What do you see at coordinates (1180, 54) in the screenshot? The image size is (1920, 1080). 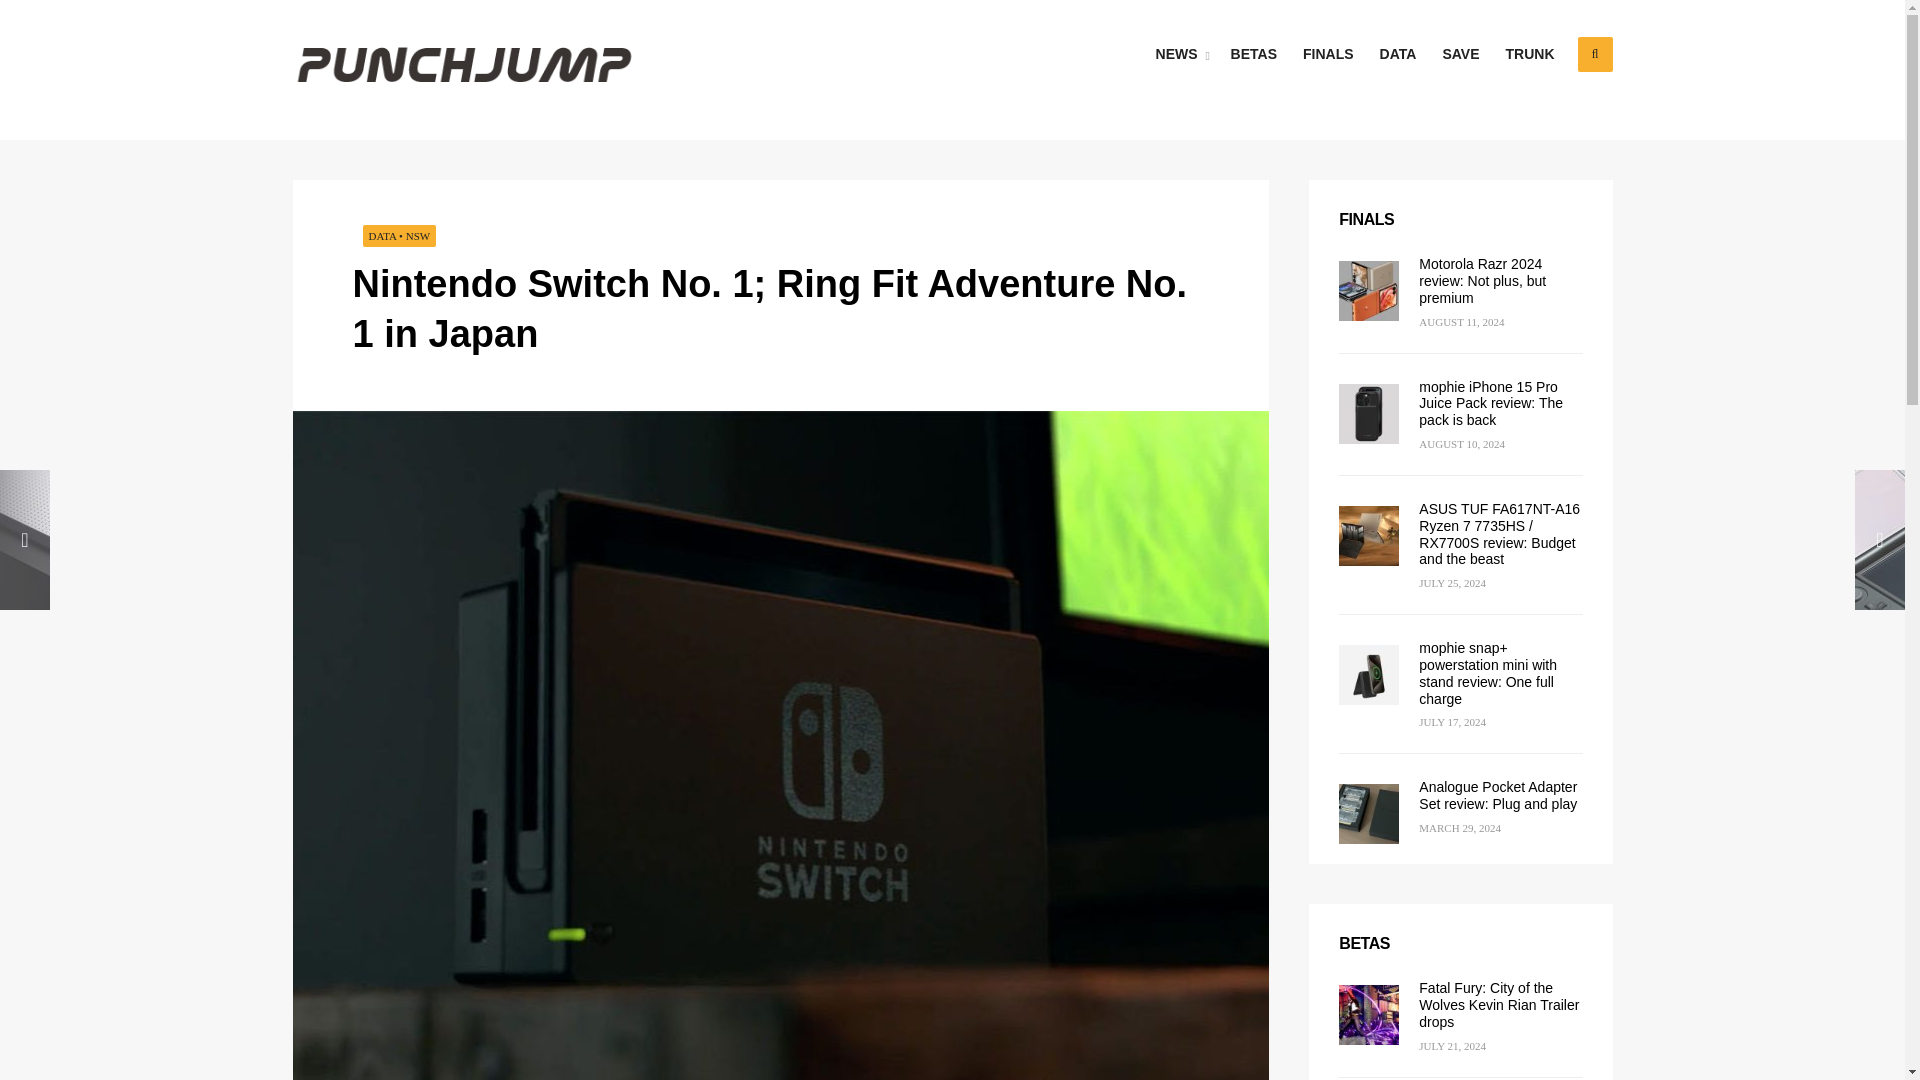 I see `NEWS` at bounding box center [1180, 54].